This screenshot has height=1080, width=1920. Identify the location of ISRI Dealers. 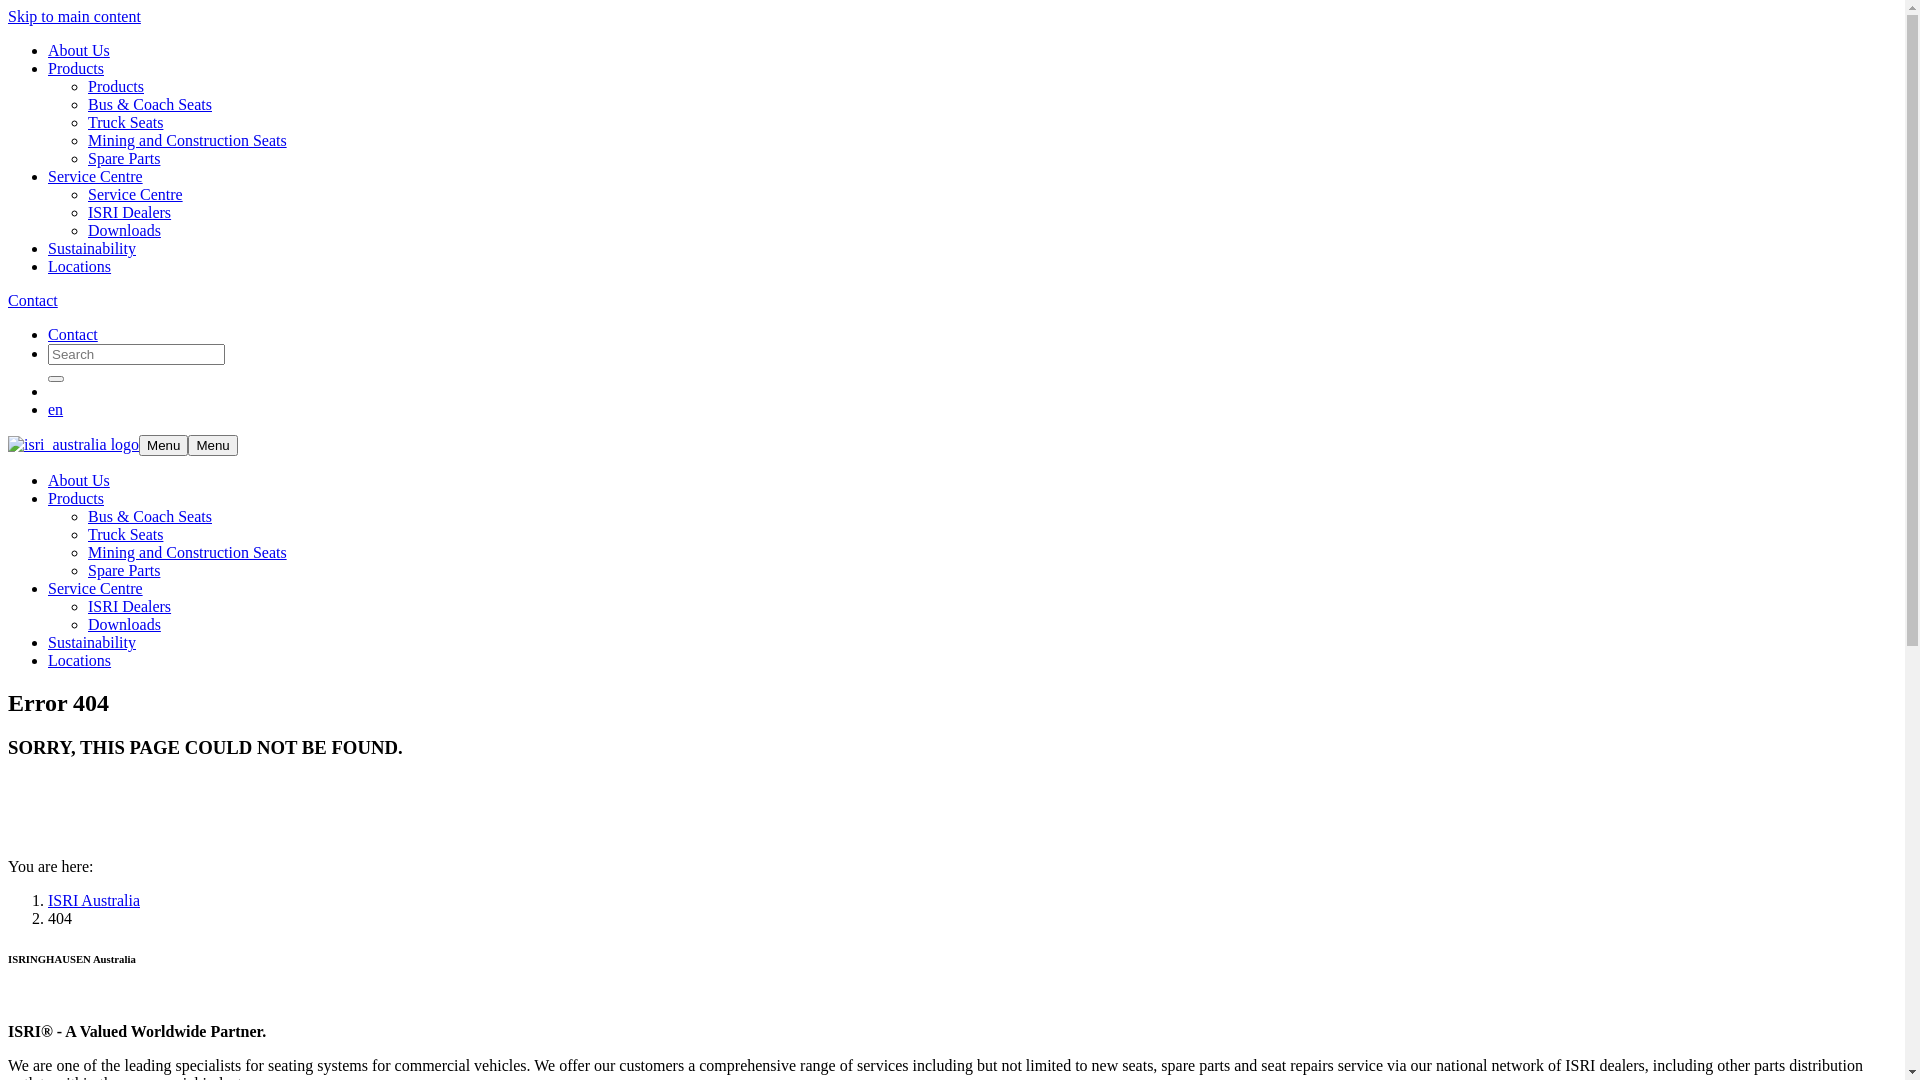
(130, 212).